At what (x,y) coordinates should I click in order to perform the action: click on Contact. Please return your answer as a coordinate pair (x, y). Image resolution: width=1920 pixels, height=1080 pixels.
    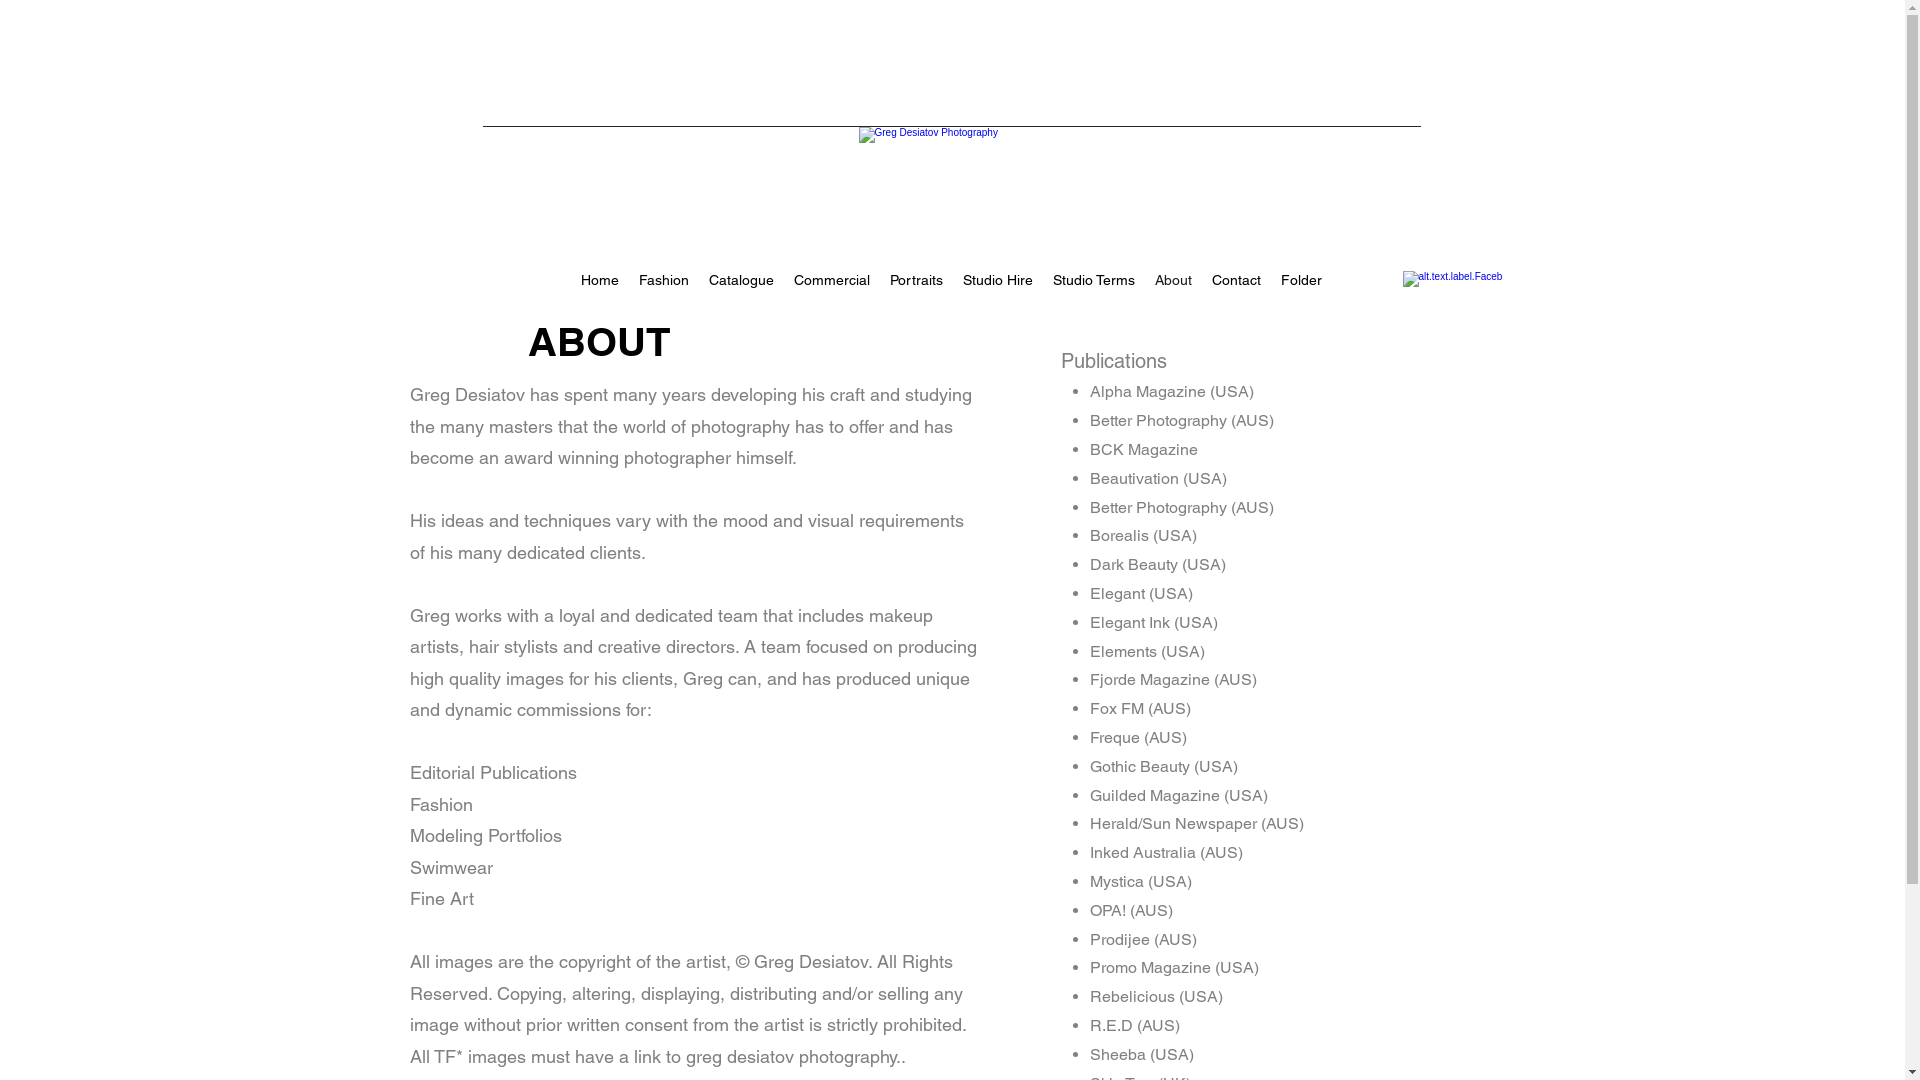
    Looking at the image, I should click on (1236, 280).